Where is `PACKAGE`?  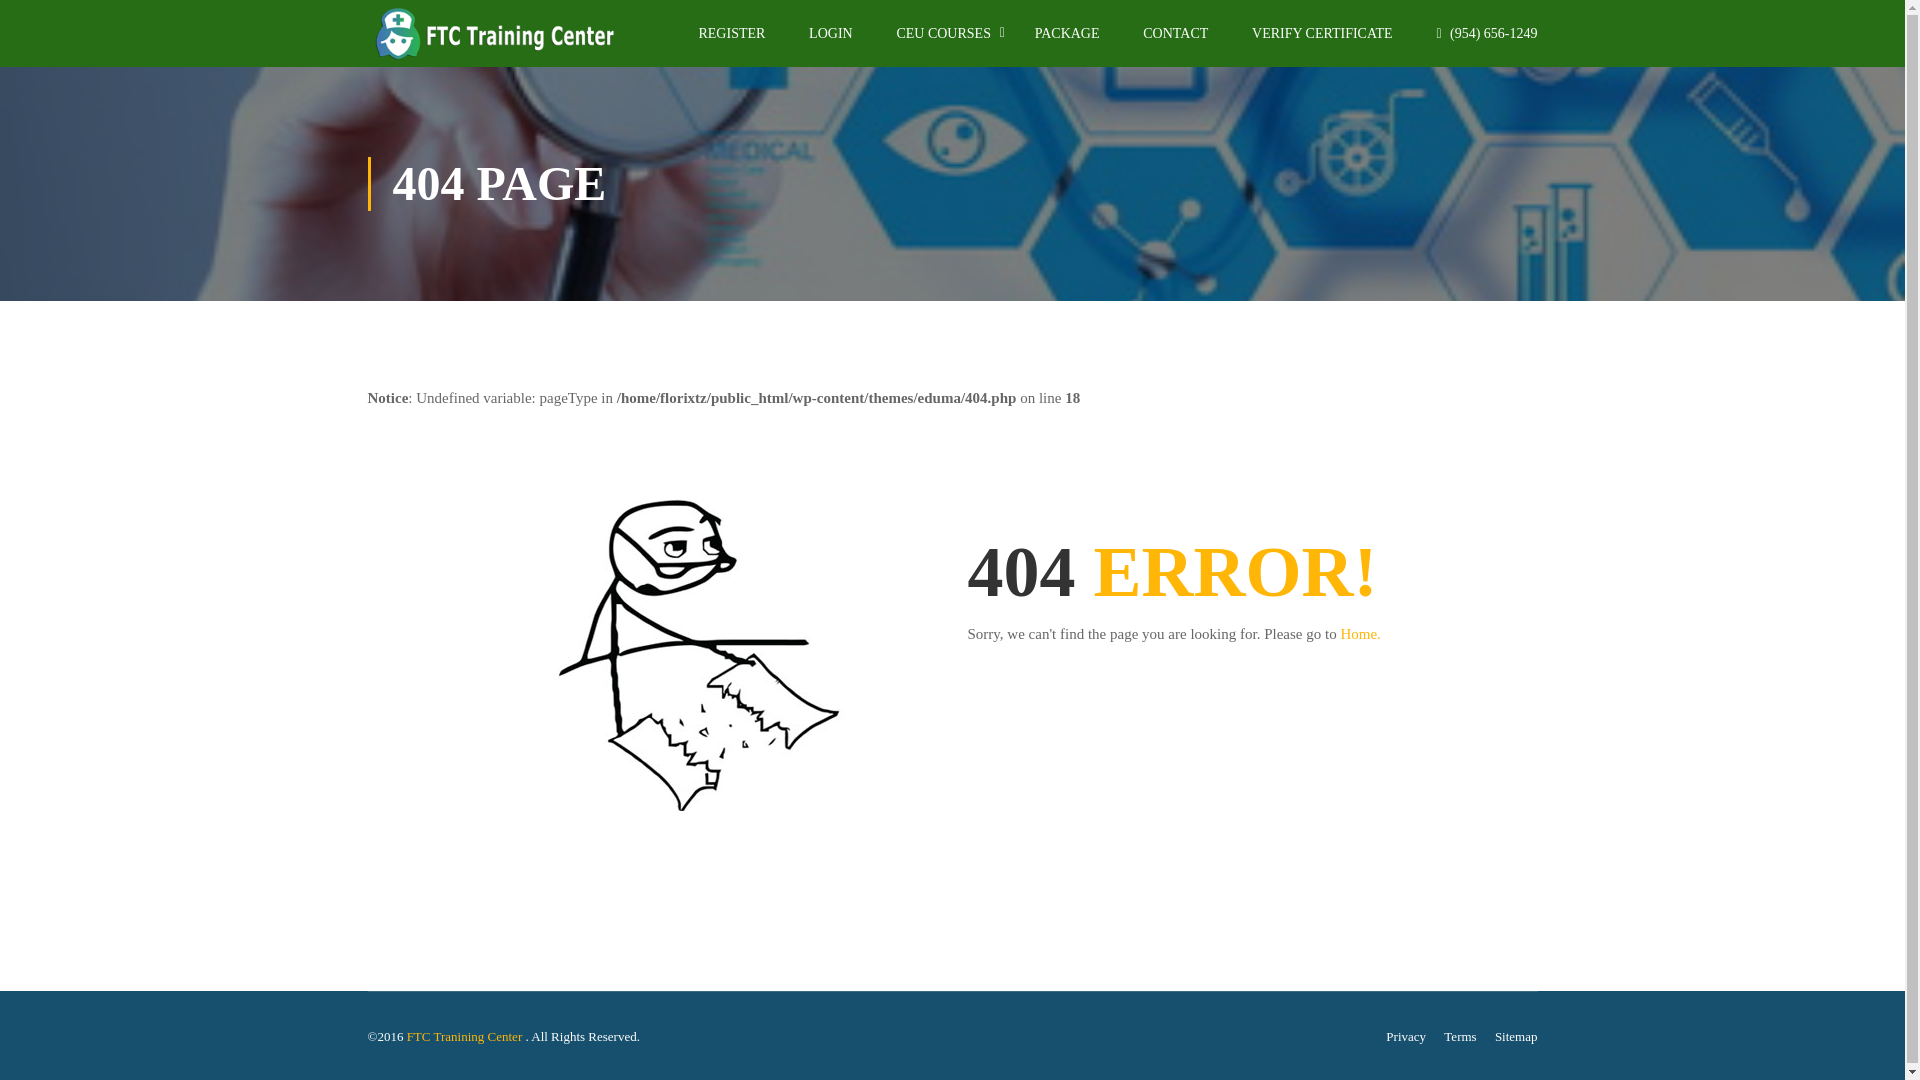 PACKAGE is located at coordinates (1067, 42).